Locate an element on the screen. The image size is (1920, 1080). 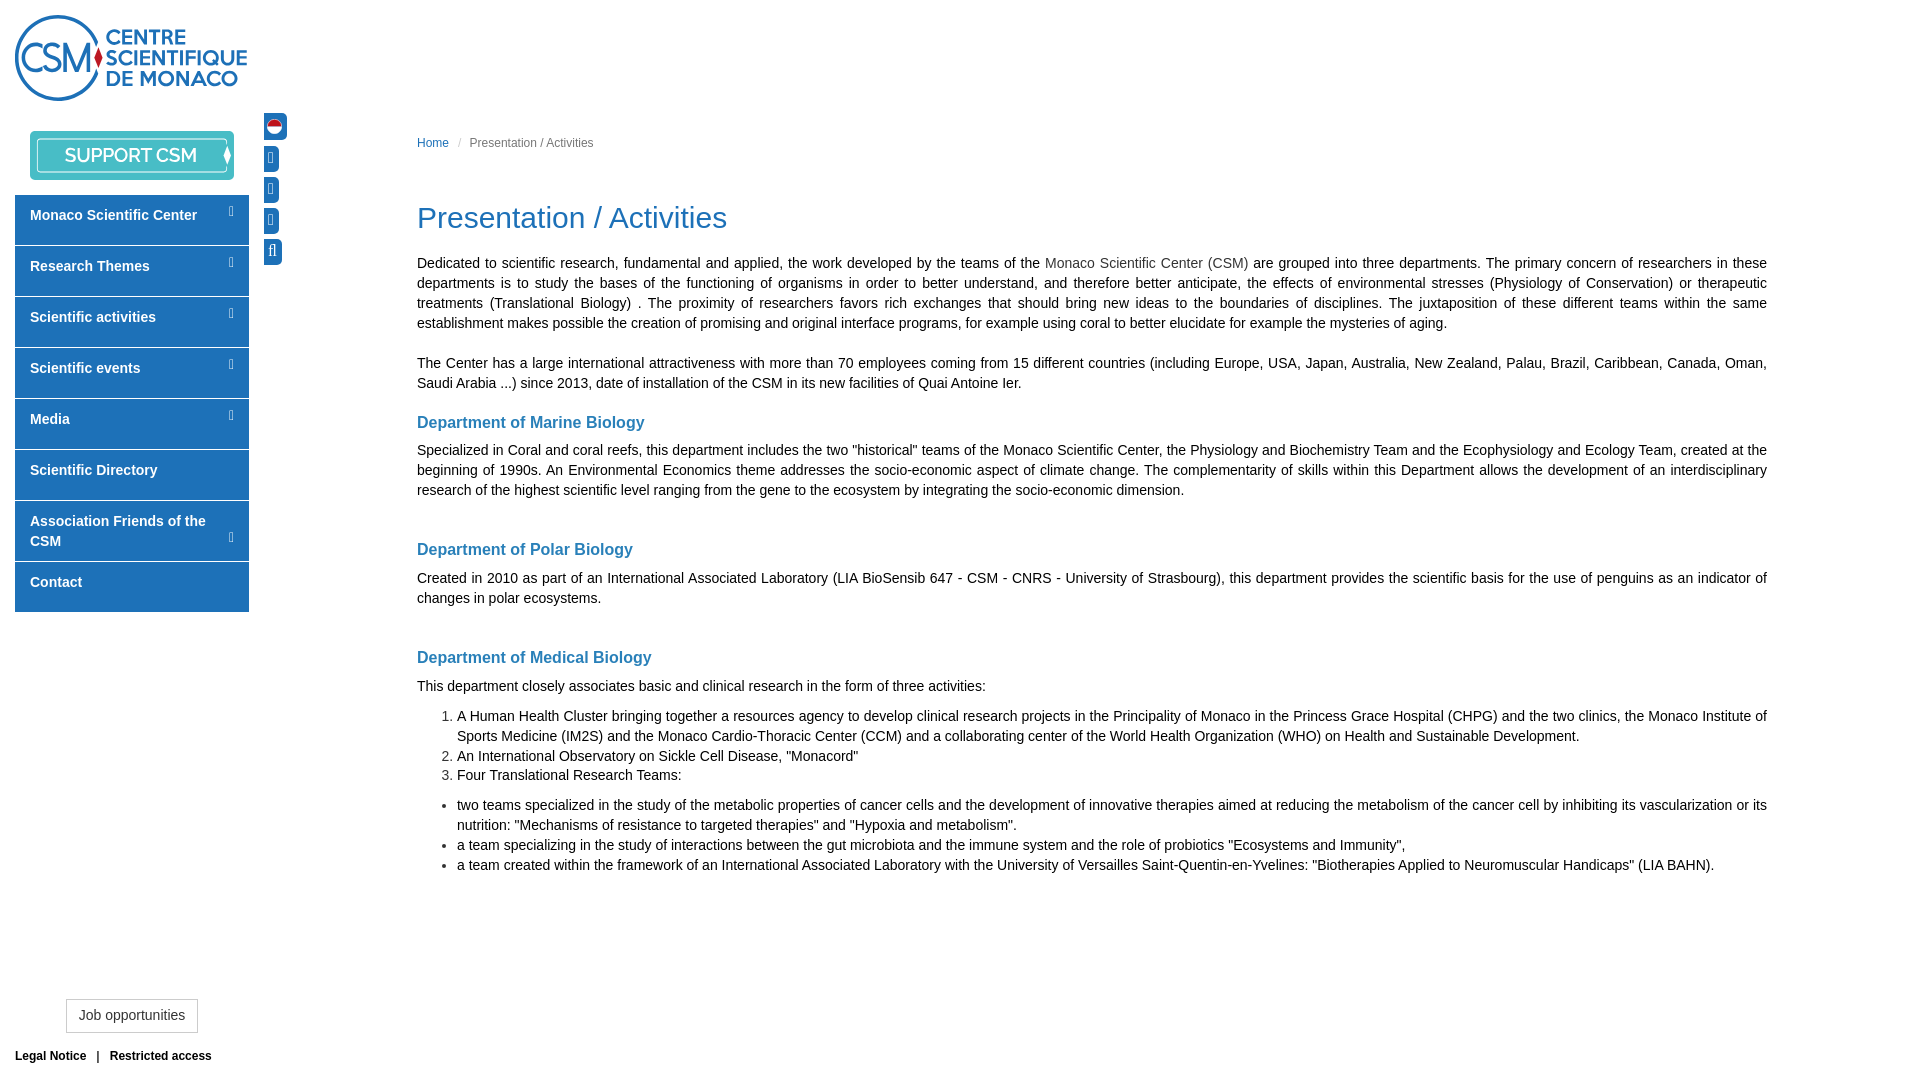
Research Themes is located at coordinates (132, 270).